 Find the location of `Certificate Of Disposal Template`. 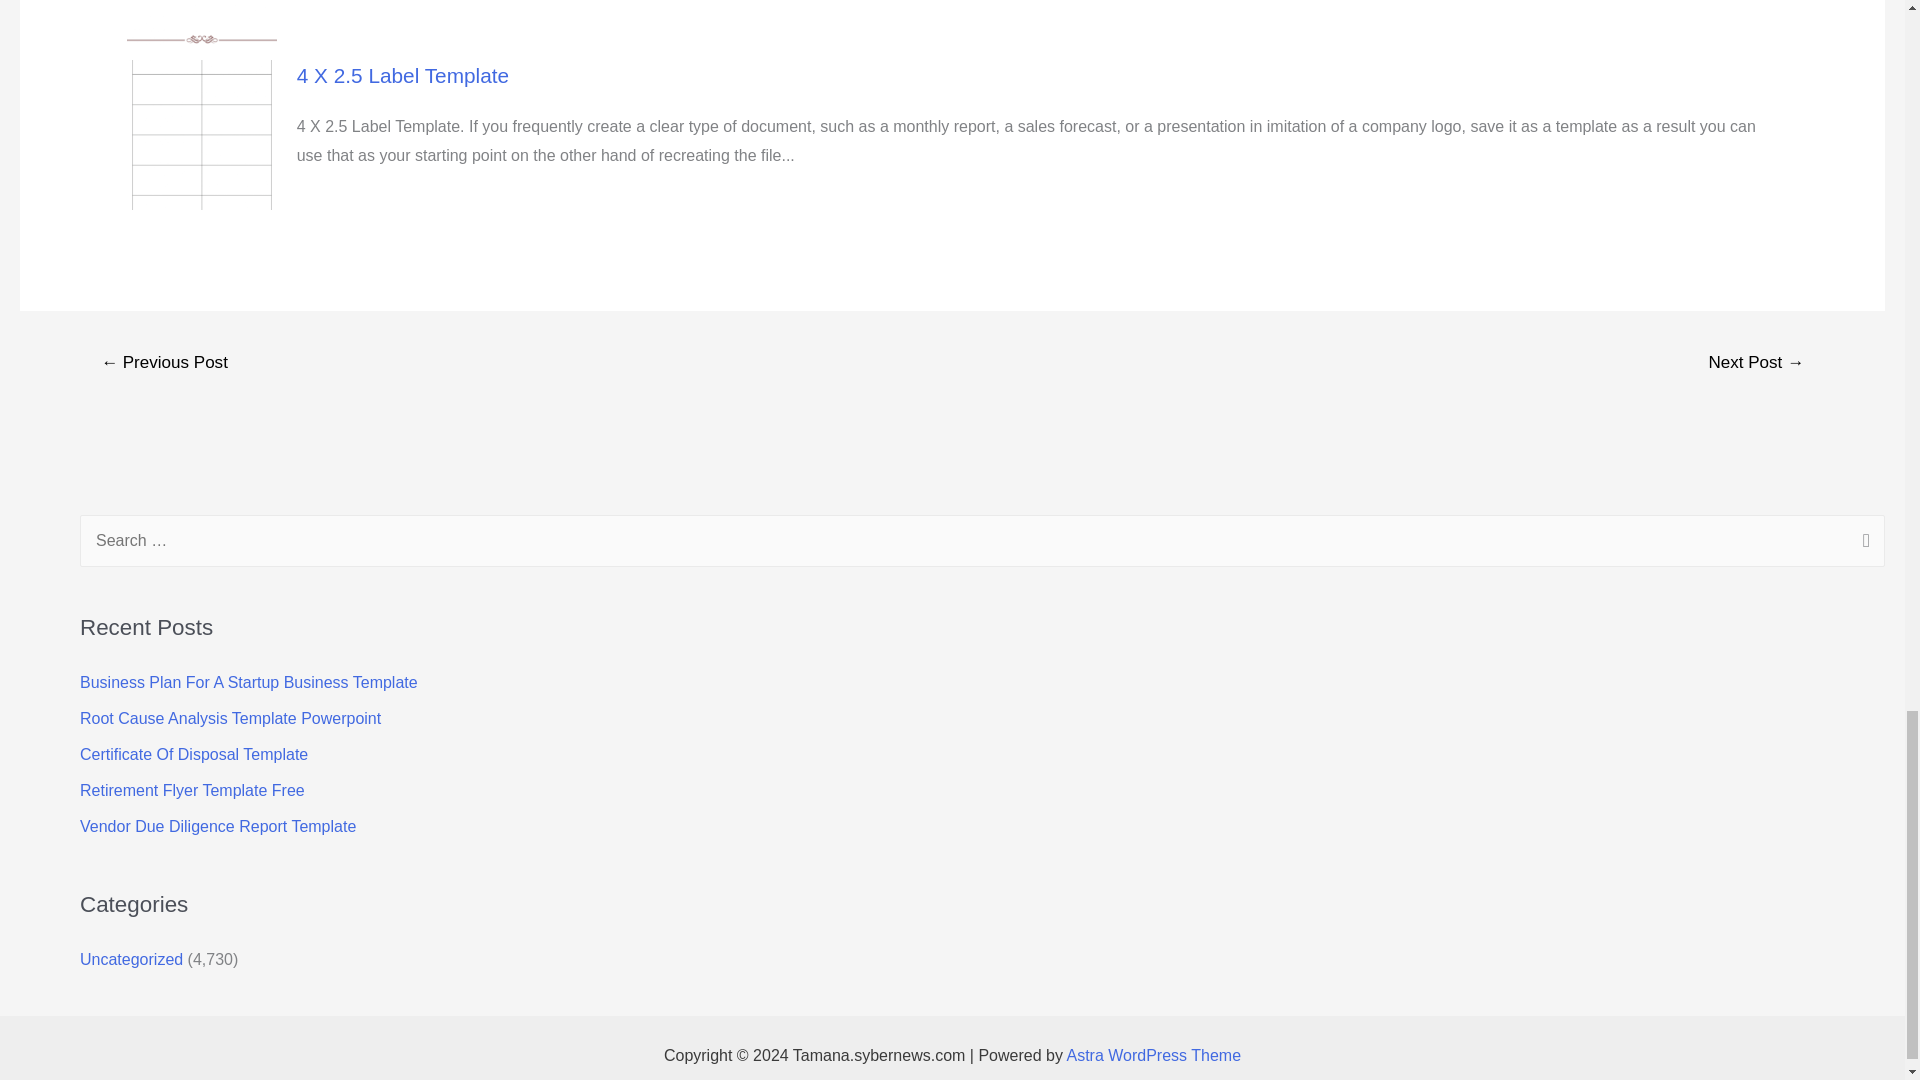

Certificate Of Disposal Template is located at coordinates (194, 754).